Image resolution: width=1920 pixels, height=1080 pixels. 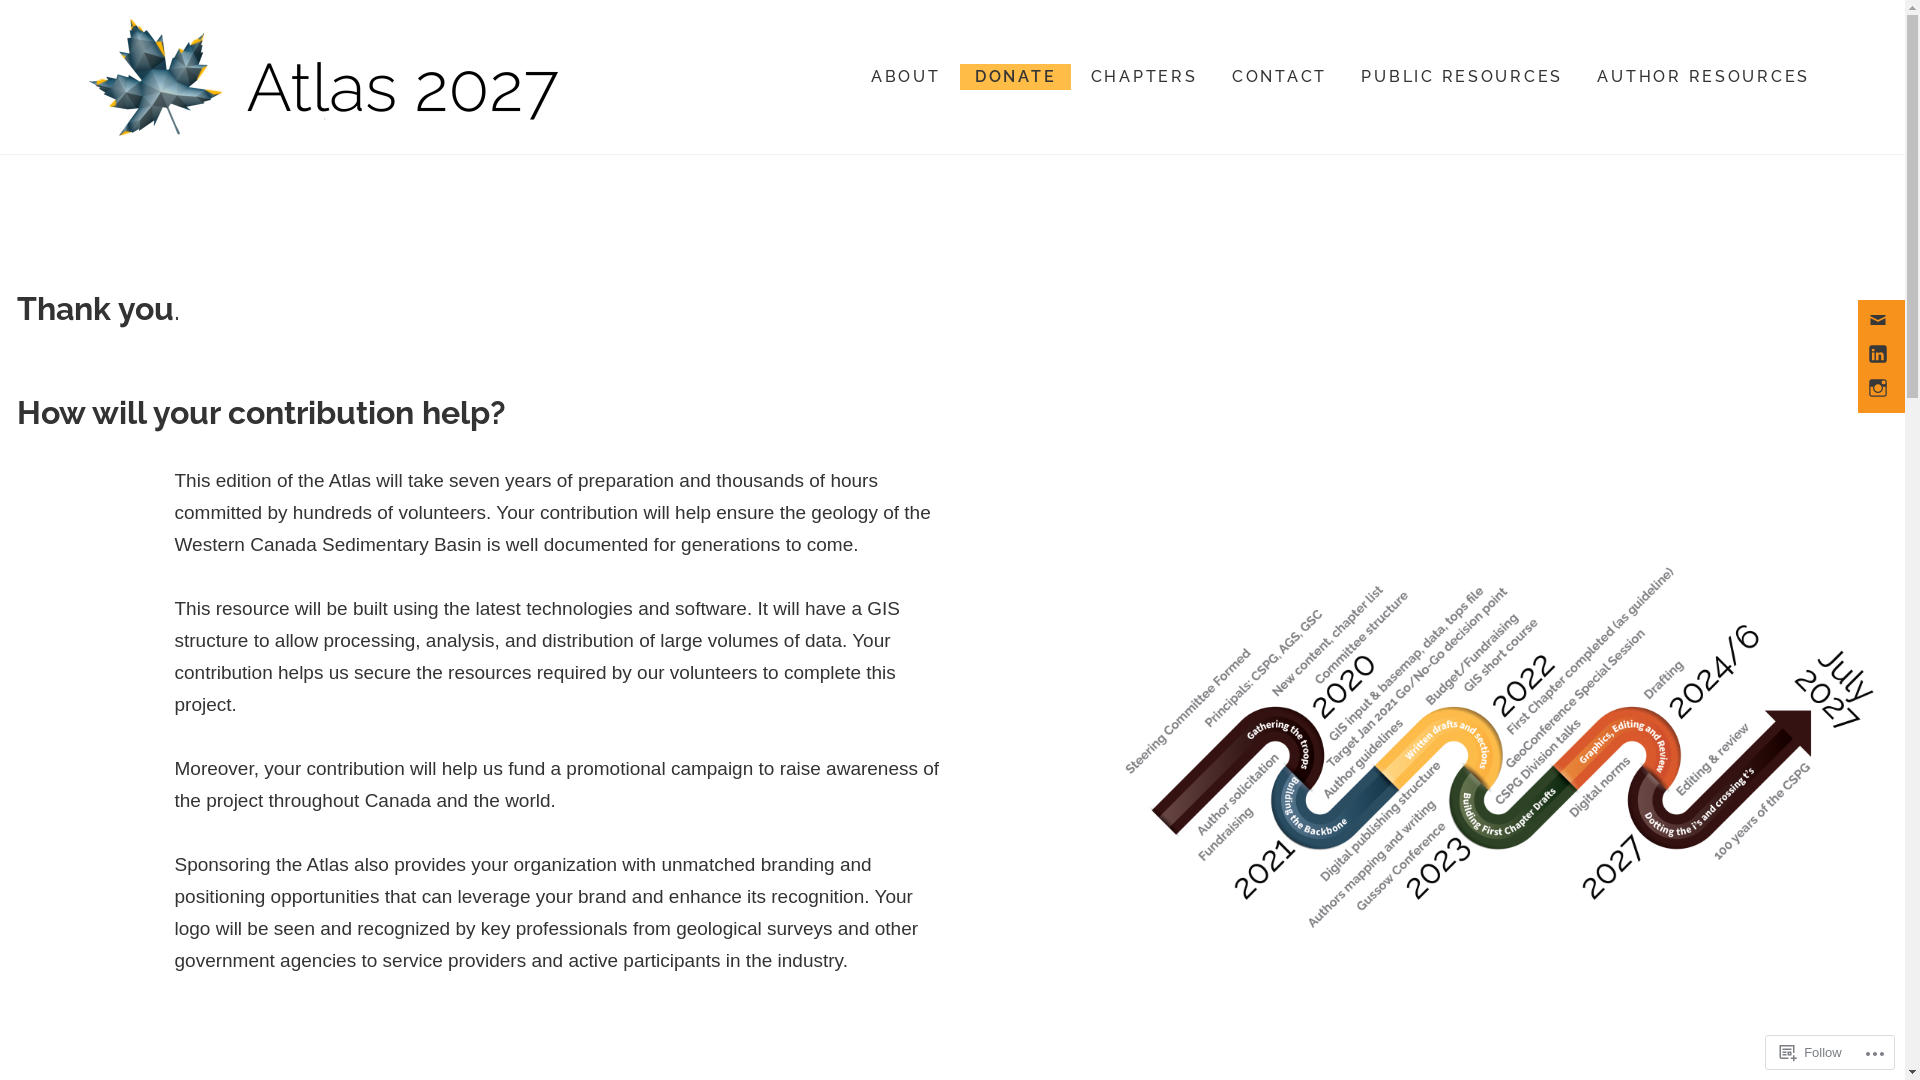 What do you see at coordinates (1144, 78) in the screenshot?
I see `CHAPTERS` at bounding box center [1144, 78].